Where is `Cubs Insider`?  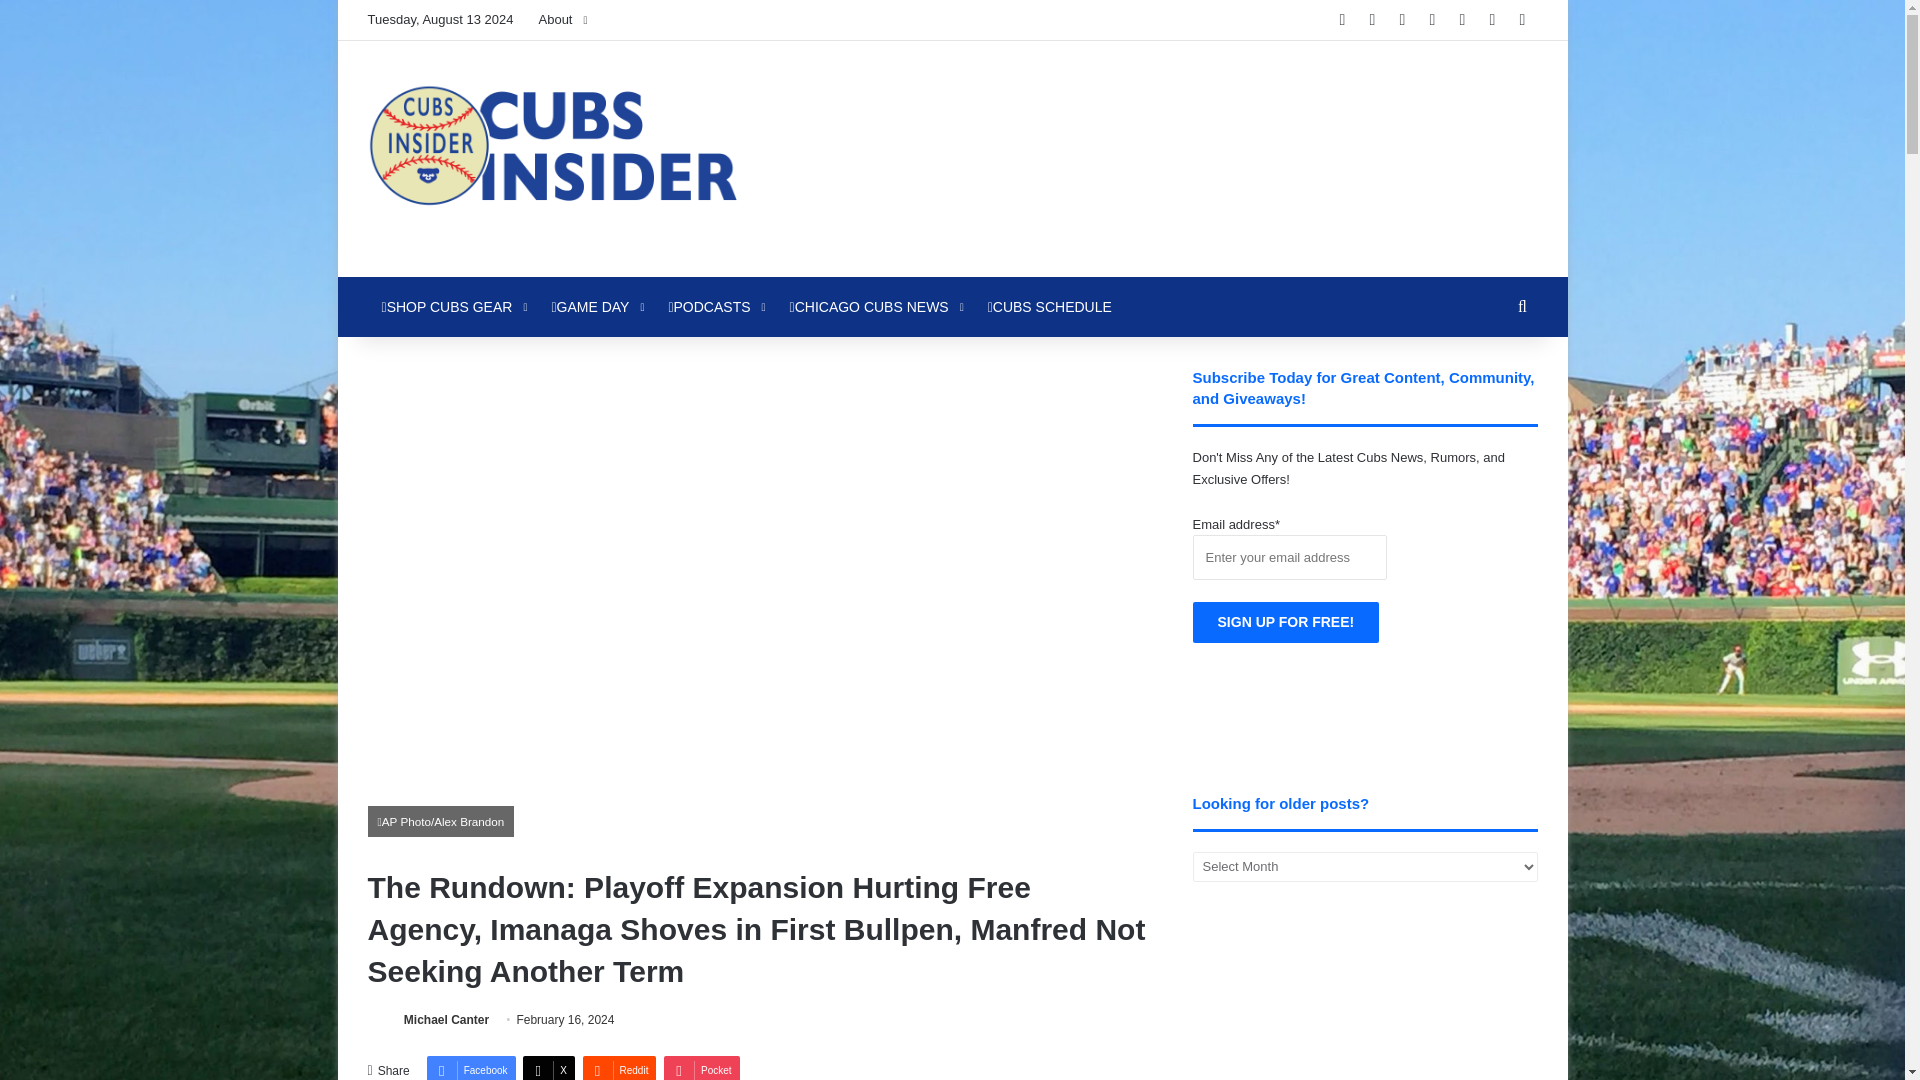
Cubs Insider is located at coordinates (552, 158).